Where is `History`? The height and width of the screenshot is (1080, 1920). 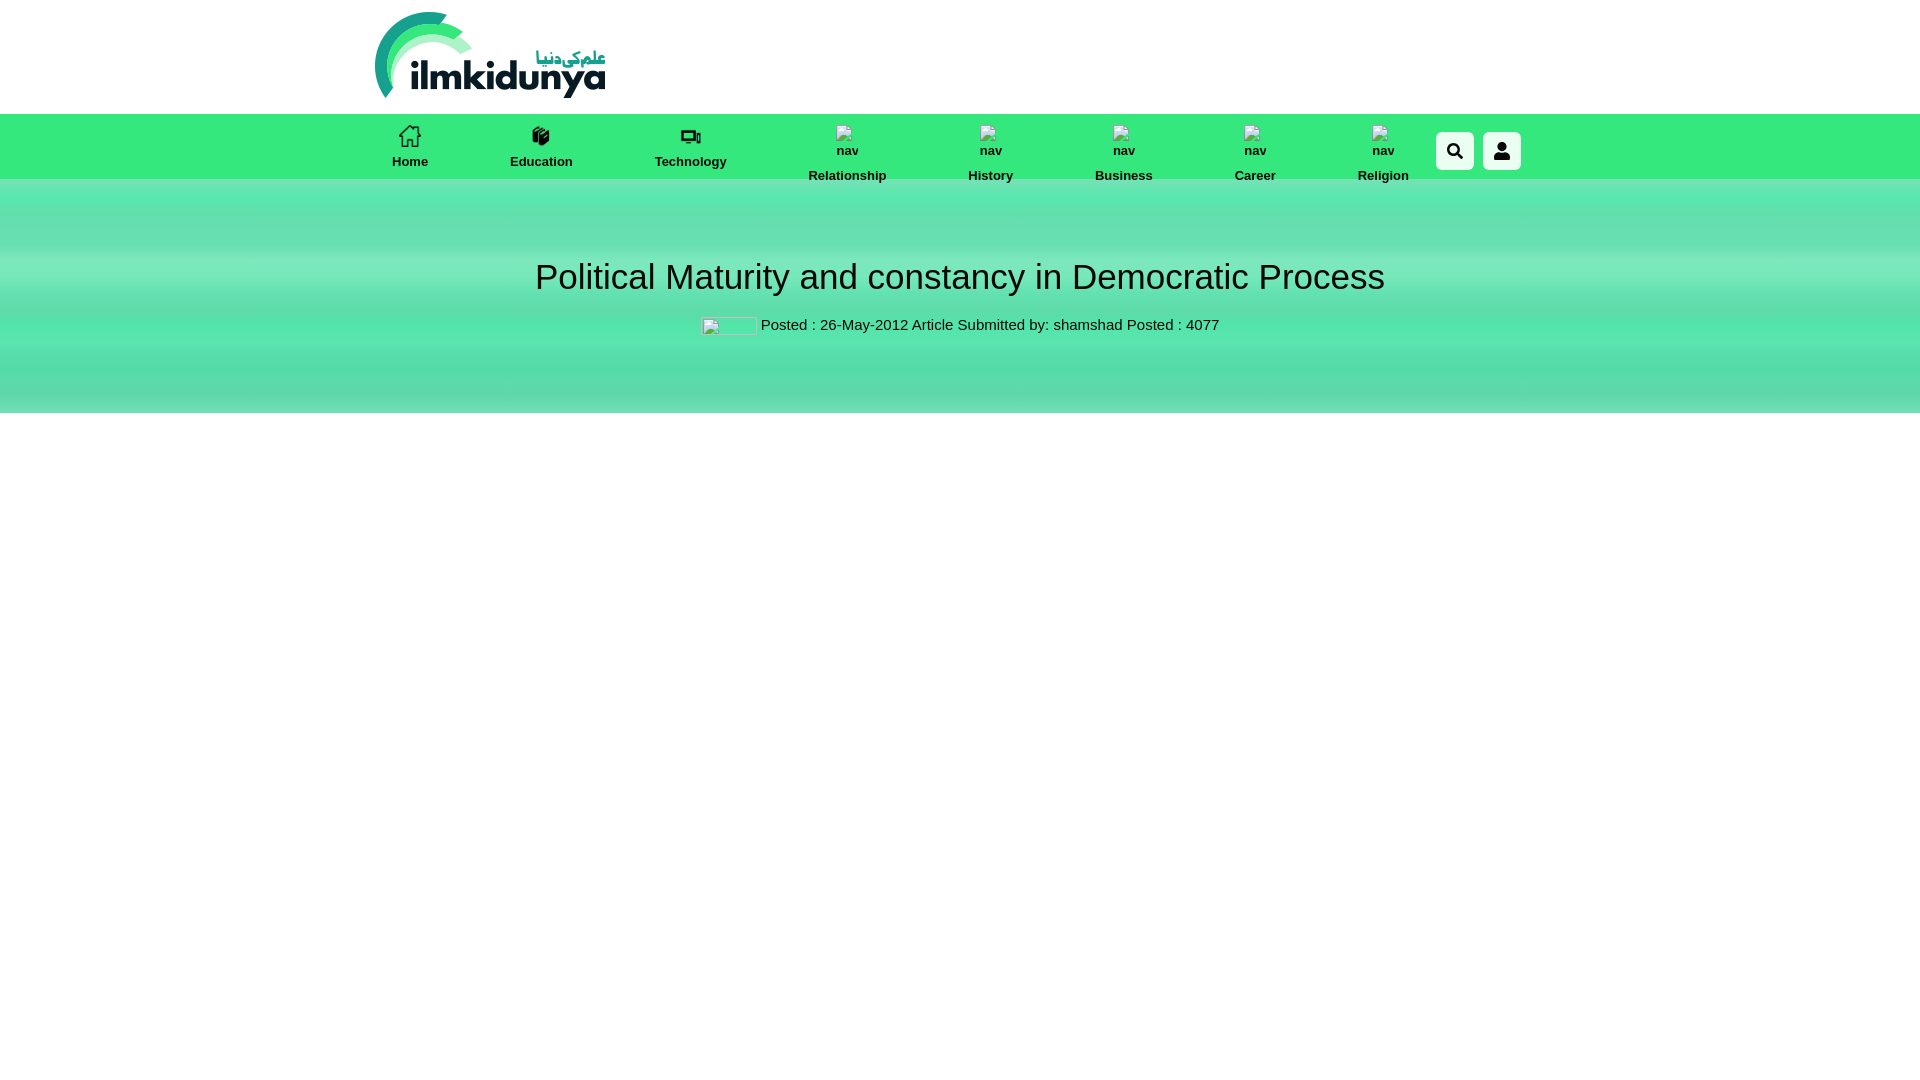
History is located at coordinates (990, 152).